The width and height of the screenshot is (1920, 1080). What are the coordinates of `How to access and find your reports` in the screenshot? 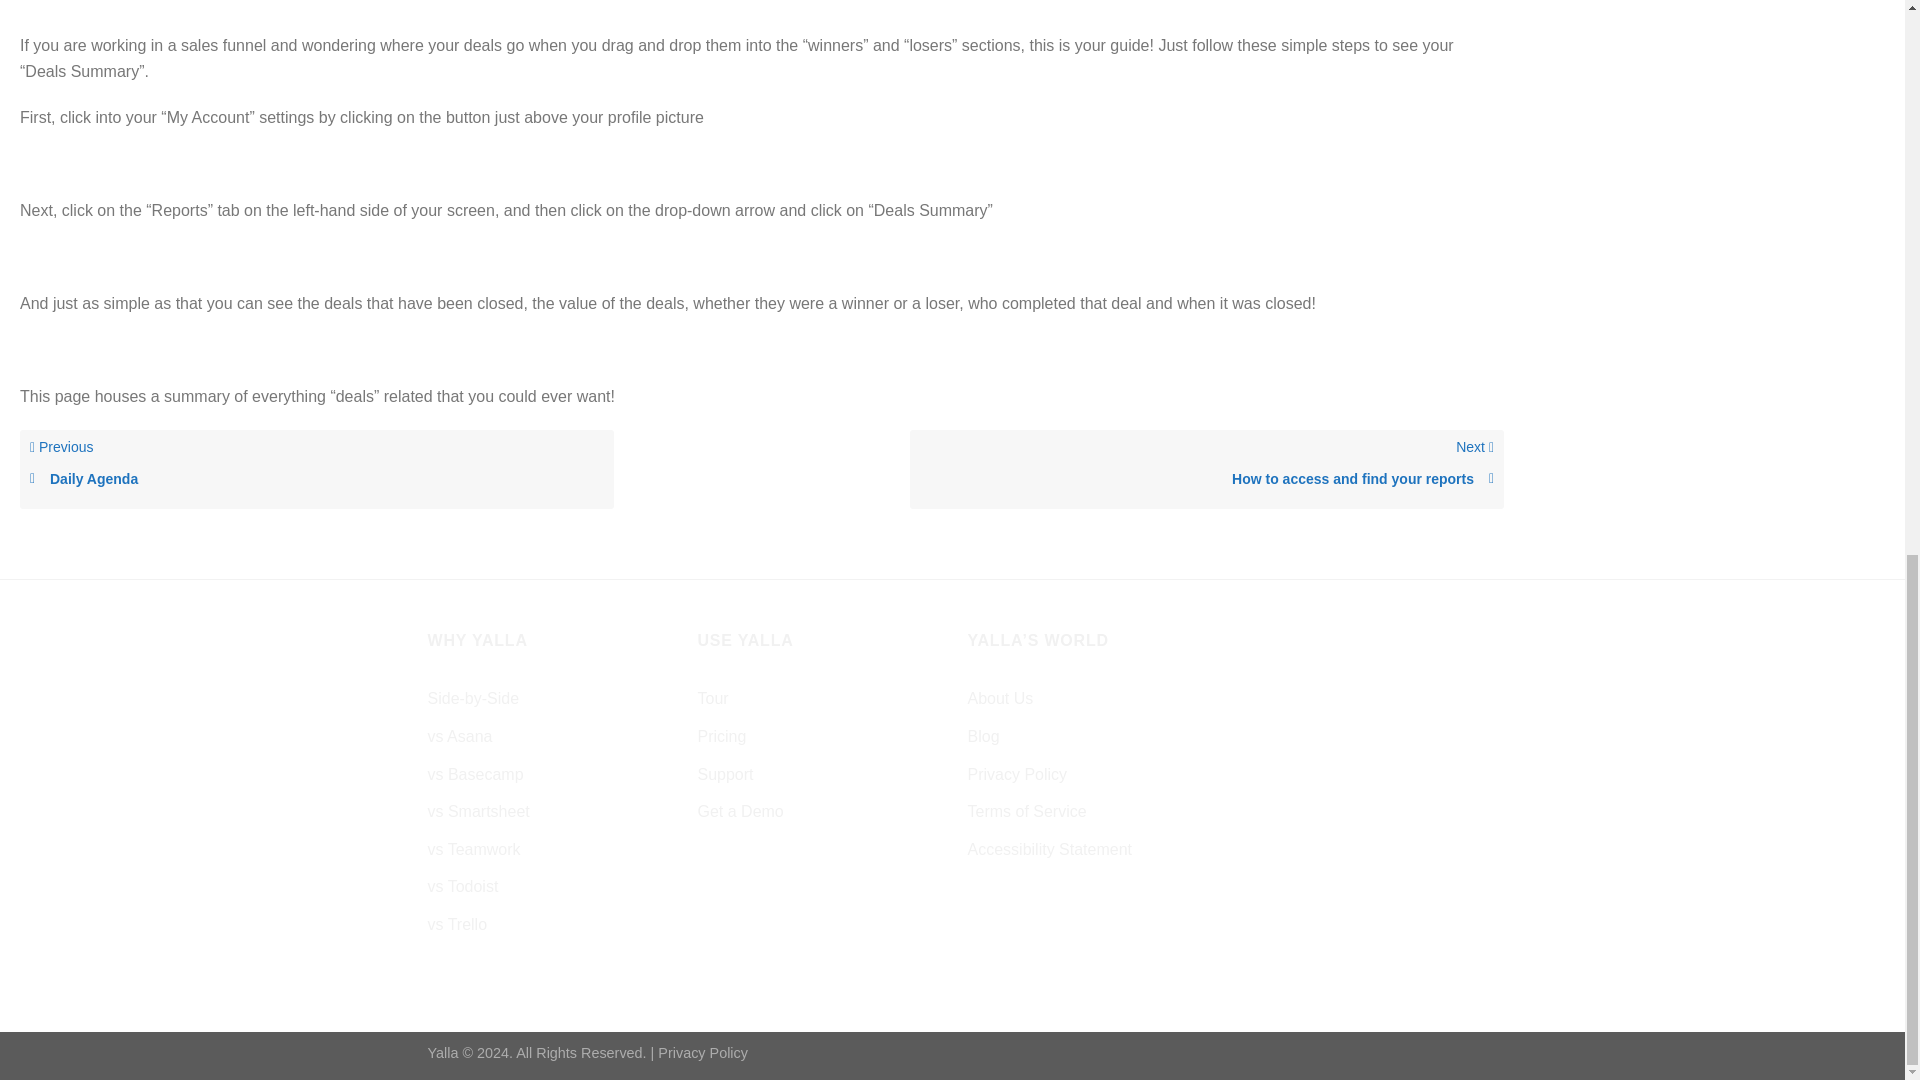 It's located at (476, 774).